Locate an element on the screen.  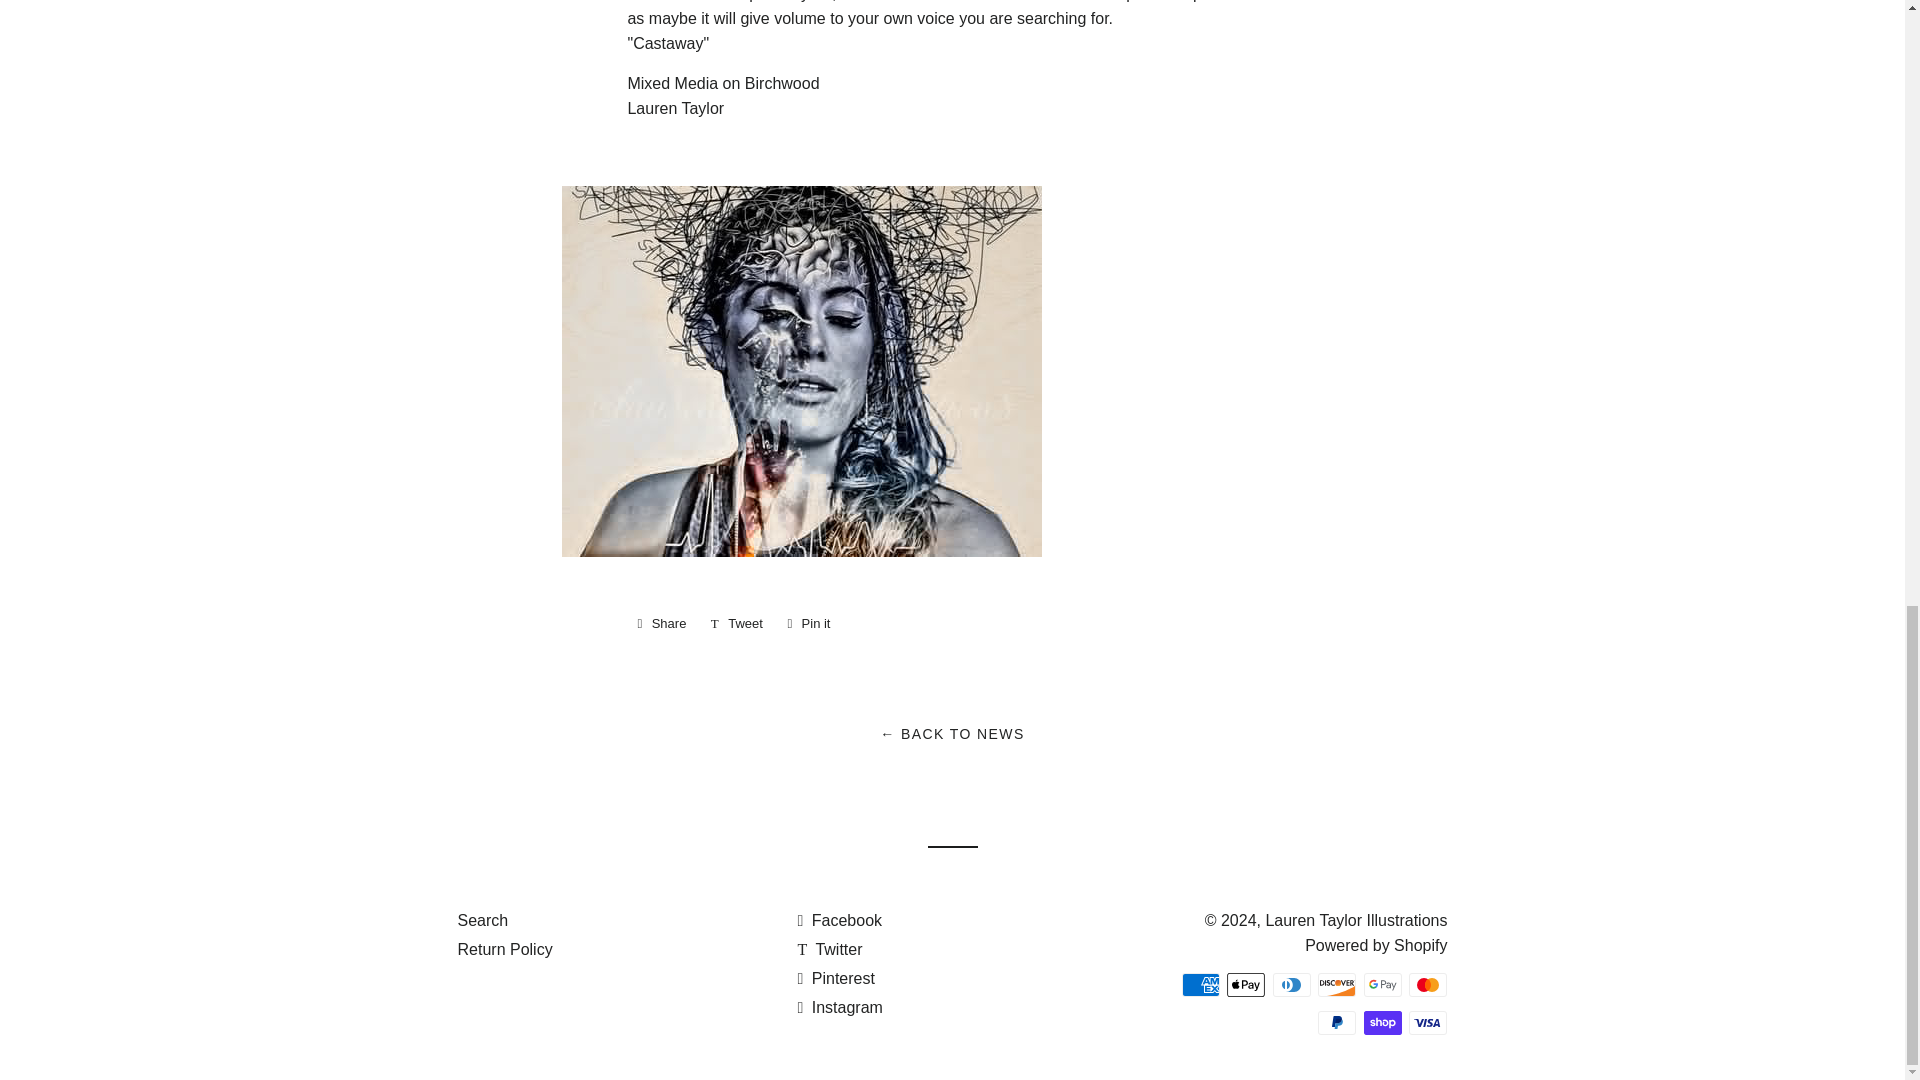
Mastercard is located at coordinates (1428, 984).